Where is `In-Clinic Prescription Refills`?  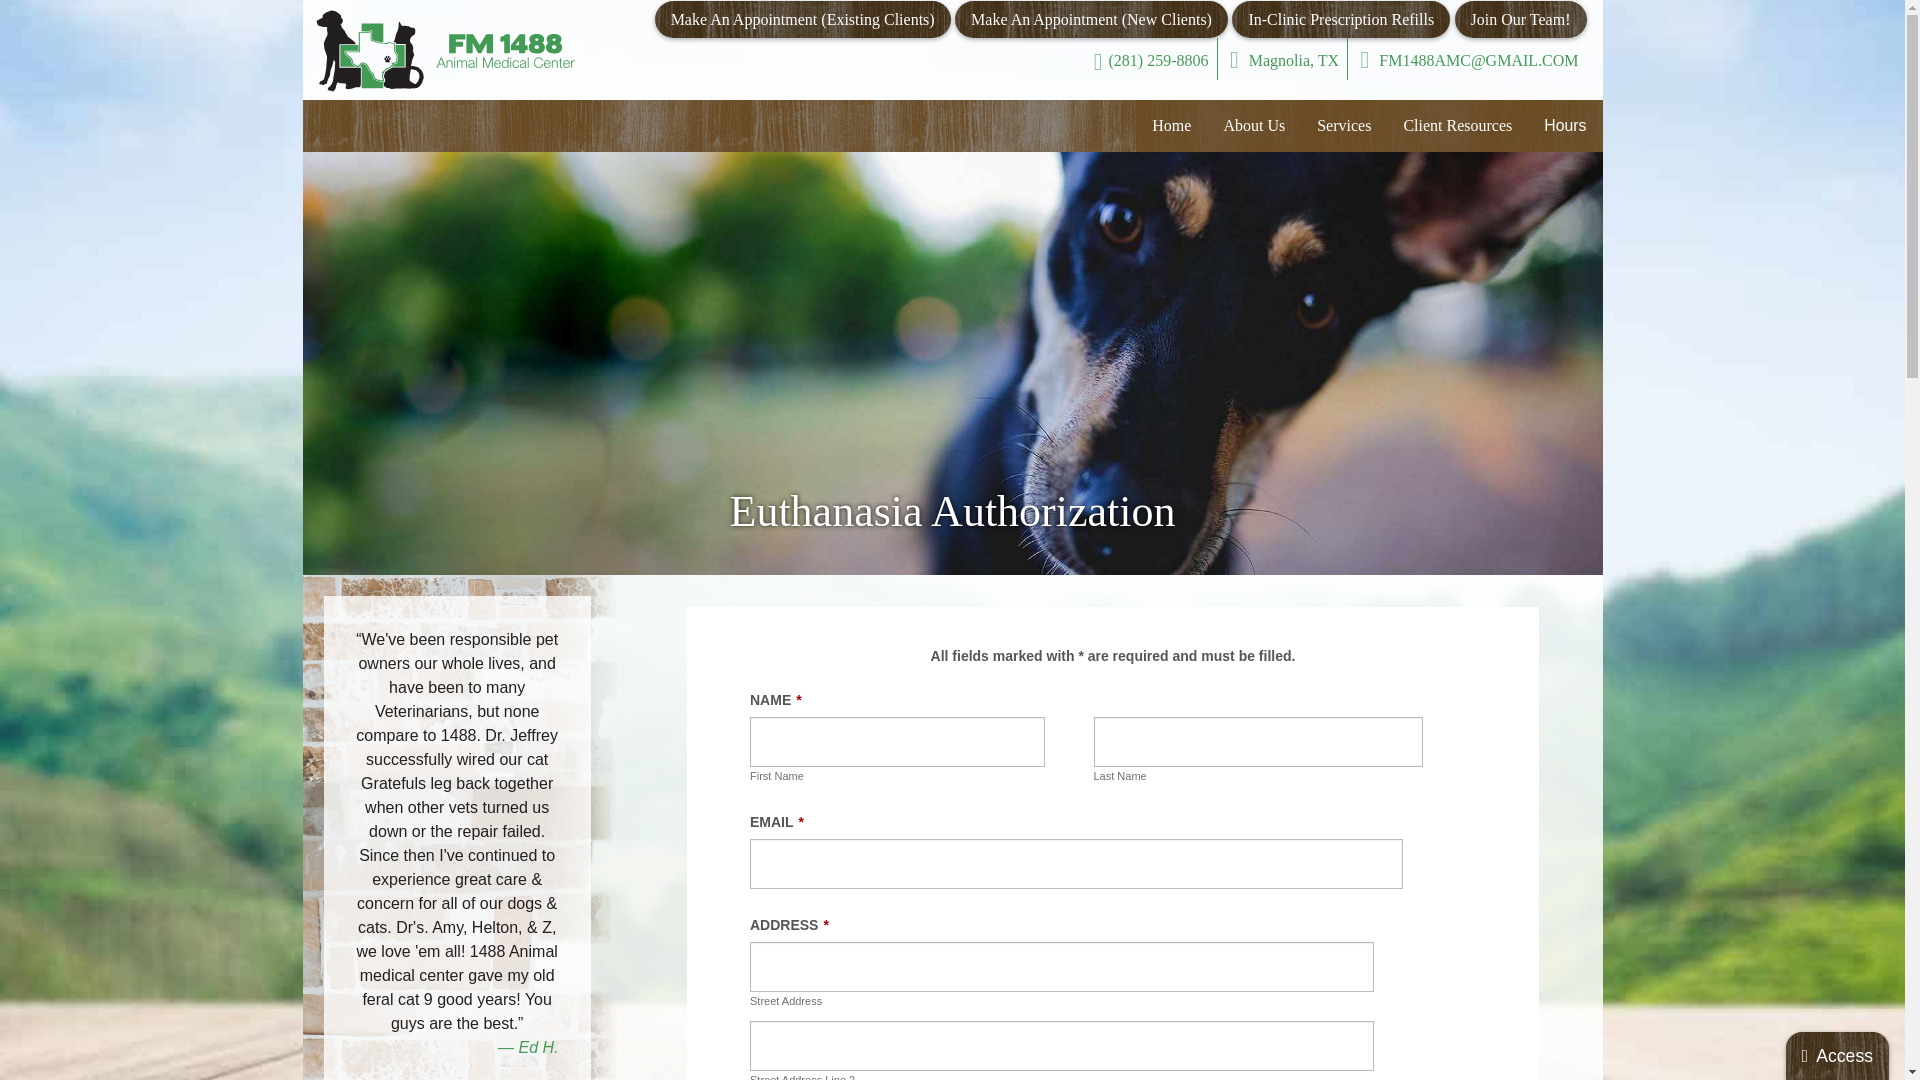 In-Clinic Prescription Refills is located at coordinates (1341, 20).